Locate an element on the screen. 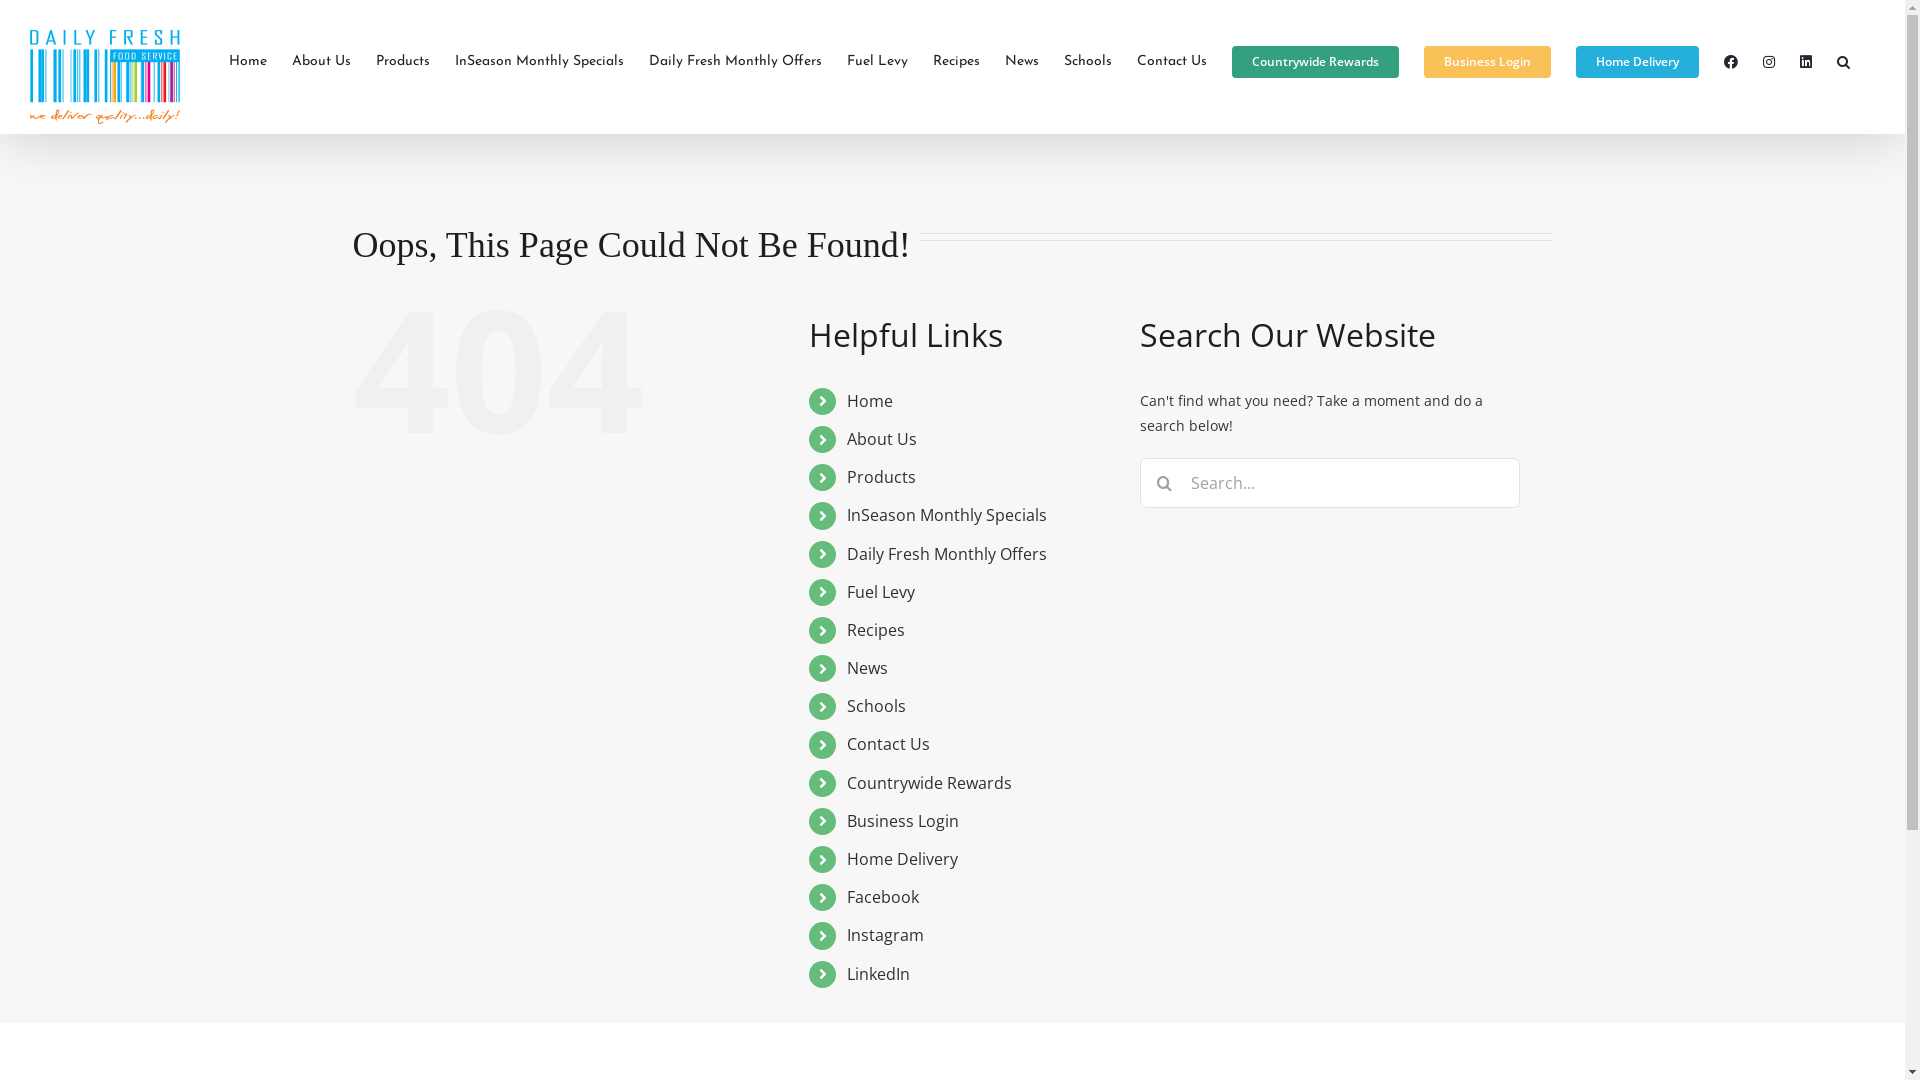  LinkedIn is located at coordinates (878, 974).